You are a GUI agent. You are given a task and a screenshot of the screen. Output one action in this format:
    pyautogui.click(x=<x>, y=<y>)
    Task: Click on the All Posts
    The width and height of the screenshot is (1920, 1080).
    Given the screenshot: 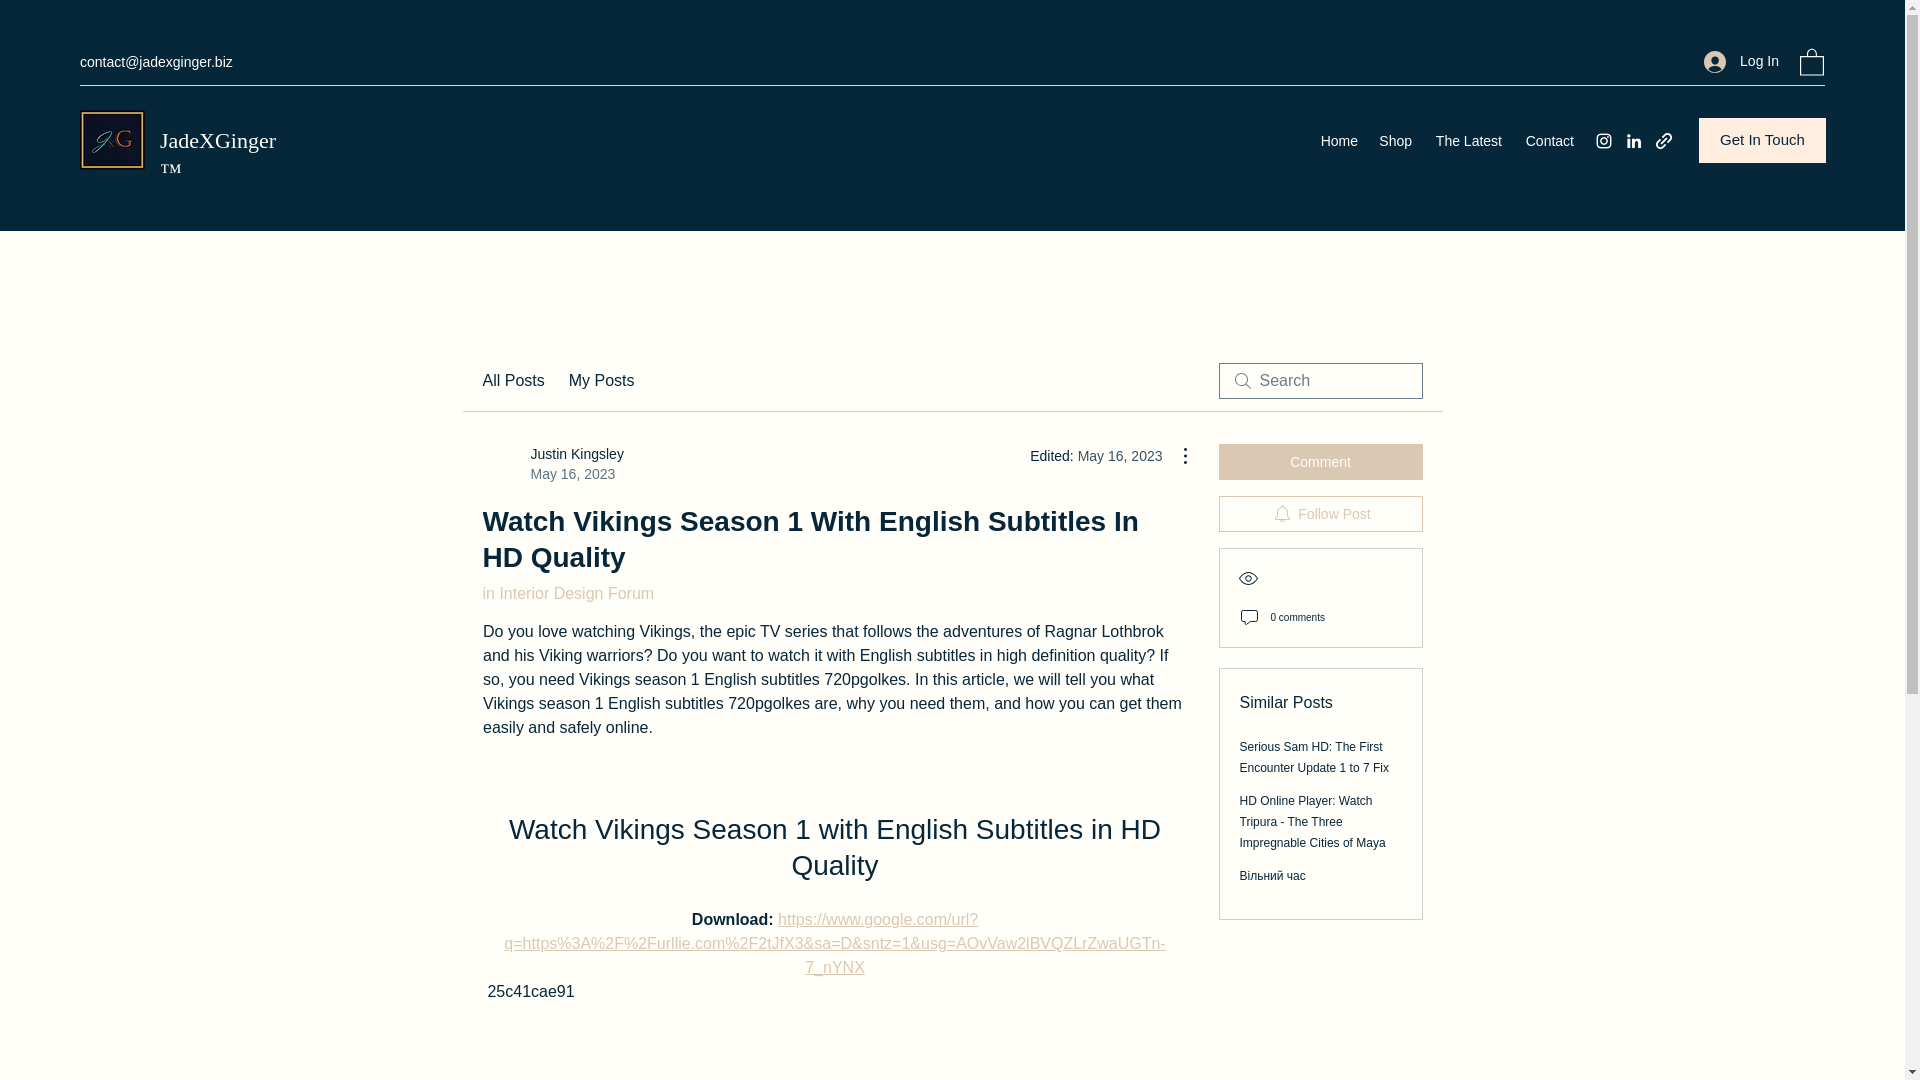 What is the action you would take?
    pyautogui.click(x=512, y=381)
    